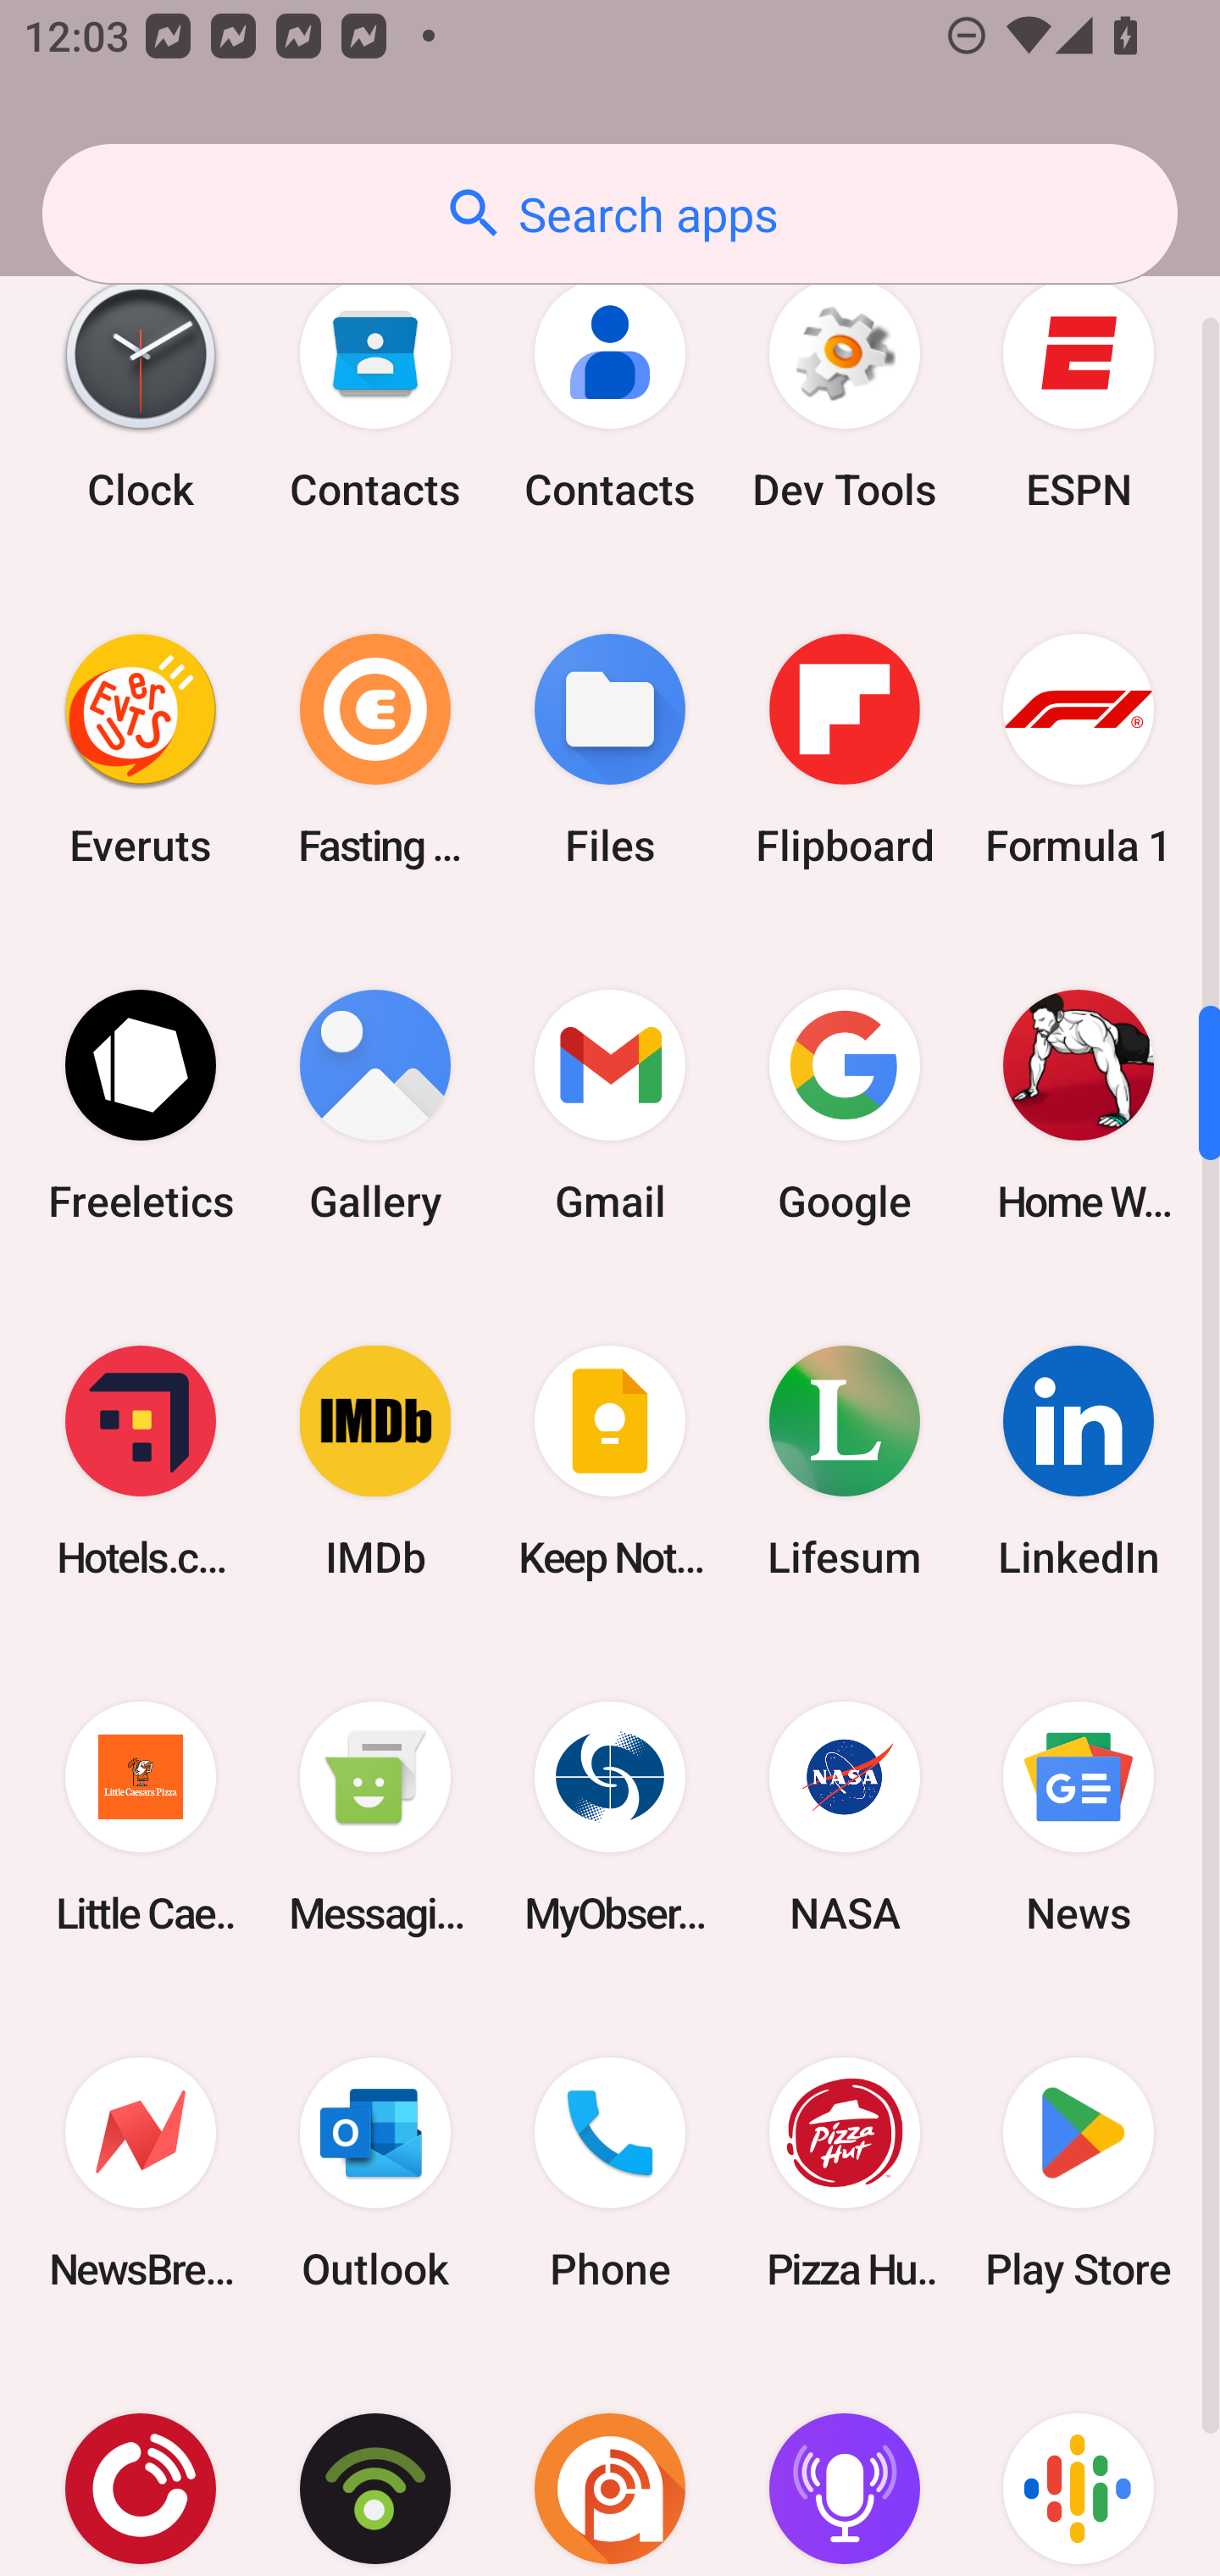 The width and height of the screenshot is (1220, 2576). I want to click on Fasting Coach, so click(375, 749).